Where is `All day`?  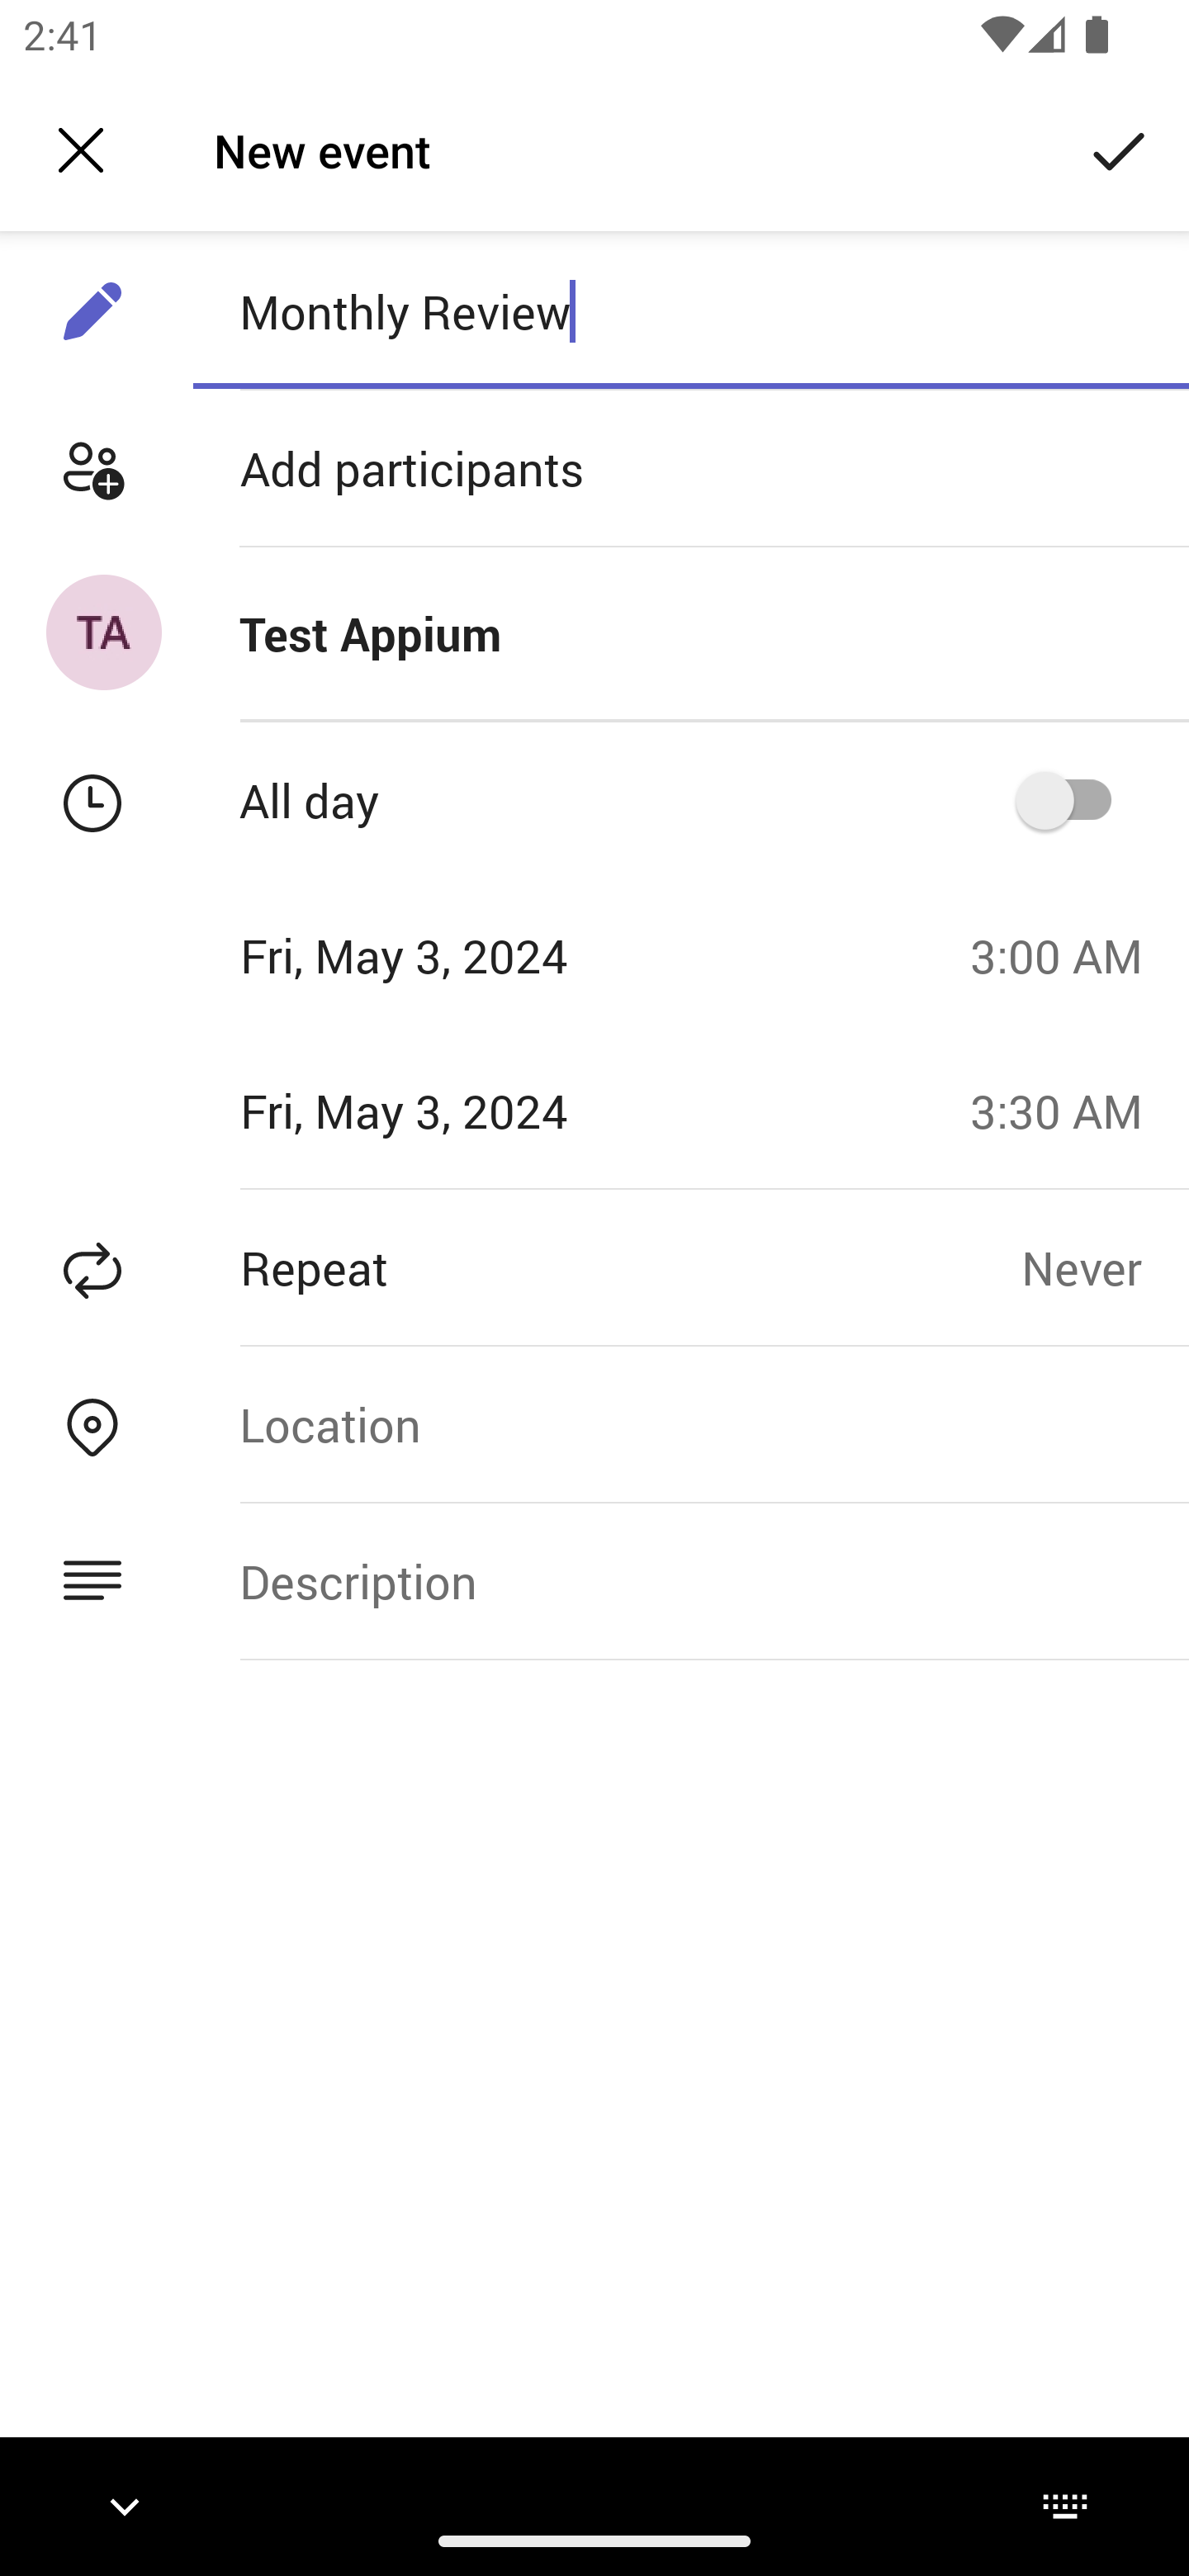 All day is located at coordinates (1074, 799).